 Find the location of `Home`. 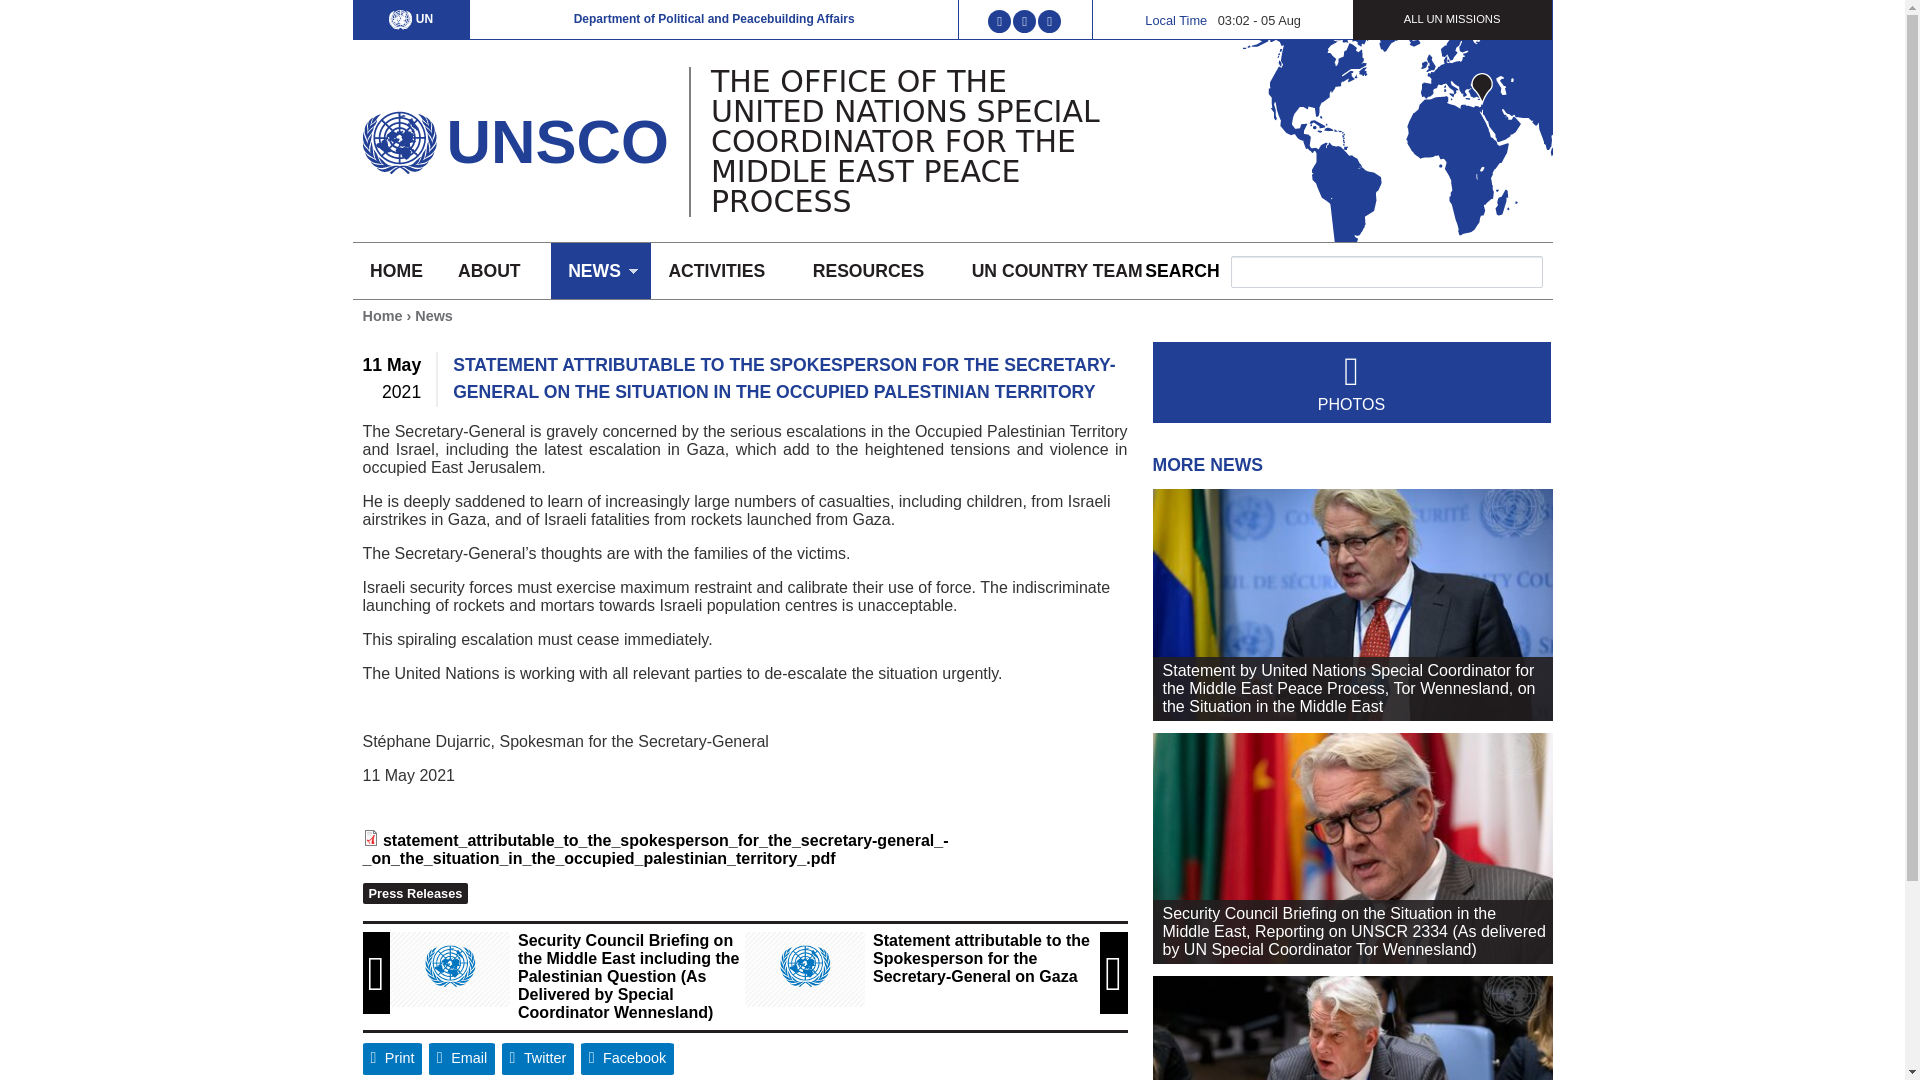

Home is located at coordinates (398, 137).